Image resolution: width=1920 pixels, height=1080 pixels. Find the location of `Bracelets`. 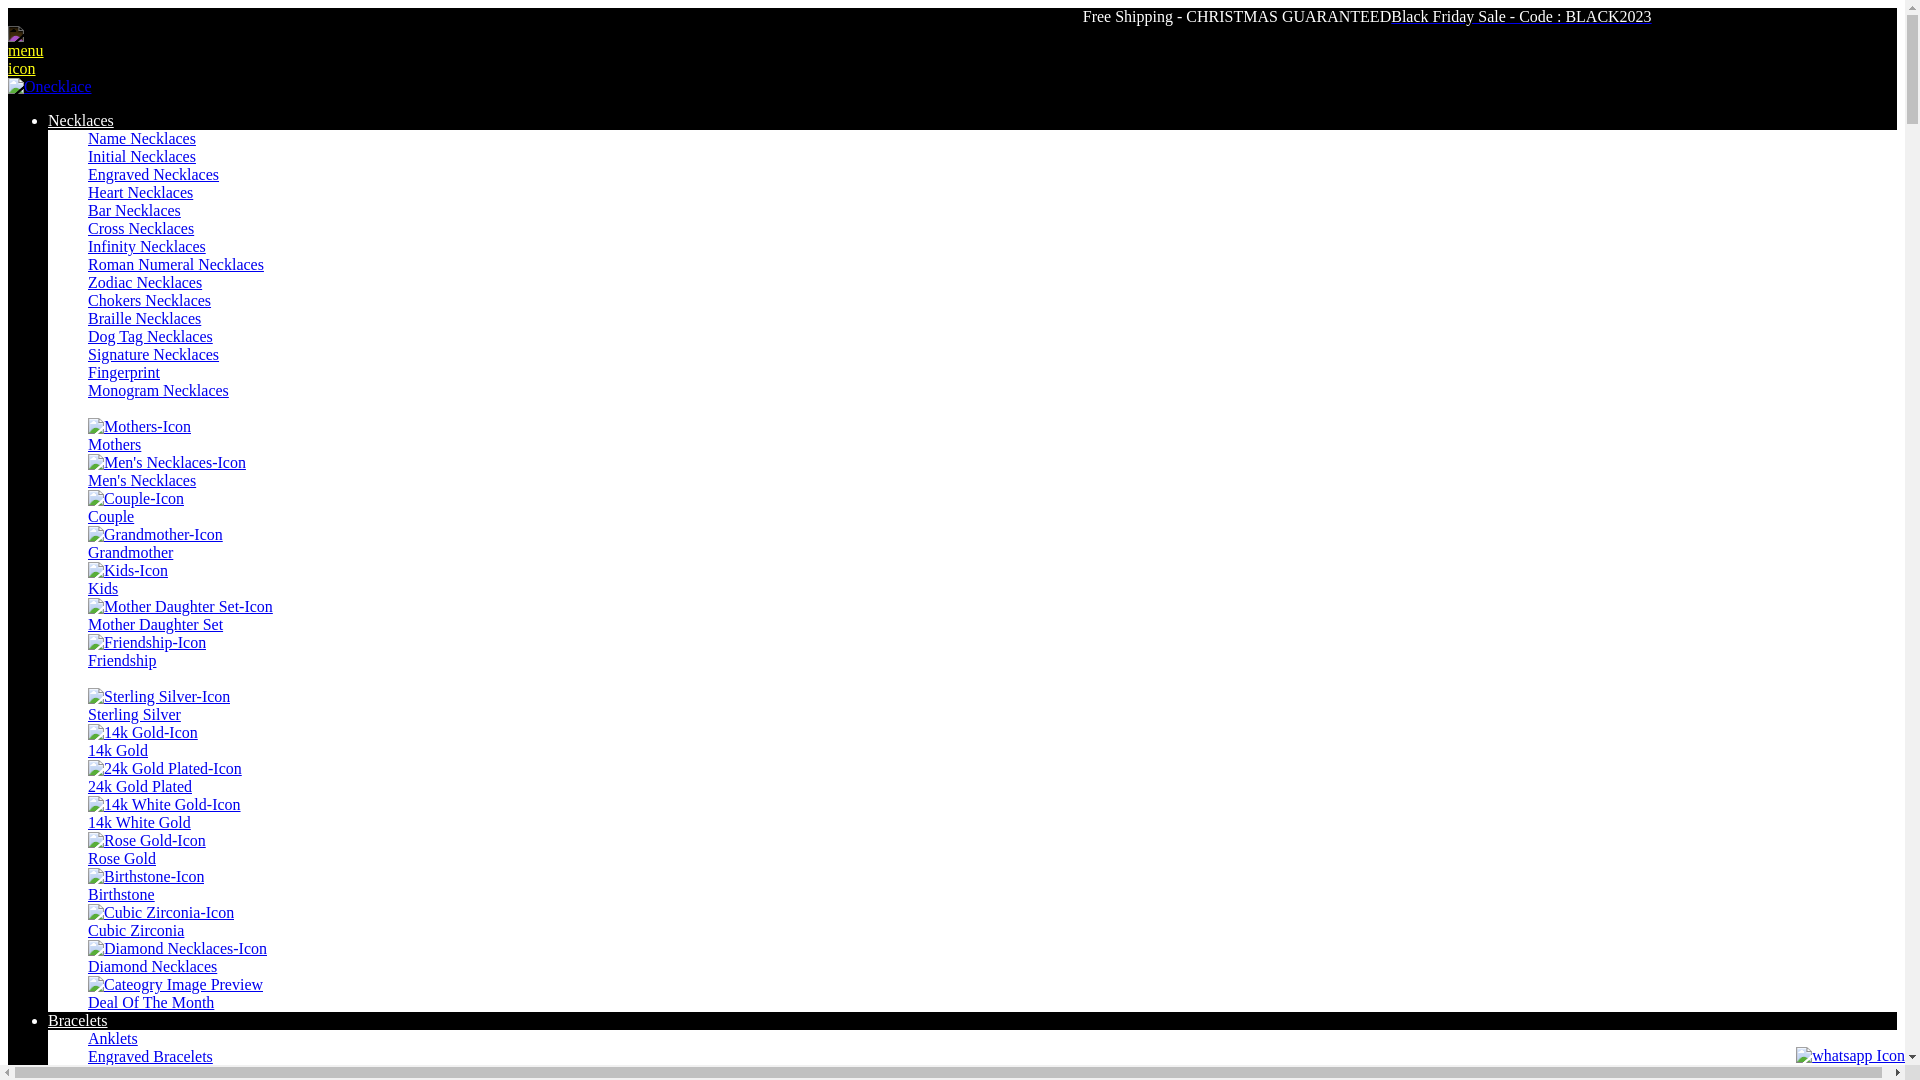

Bracelets is located at coordinates (972, 1021).